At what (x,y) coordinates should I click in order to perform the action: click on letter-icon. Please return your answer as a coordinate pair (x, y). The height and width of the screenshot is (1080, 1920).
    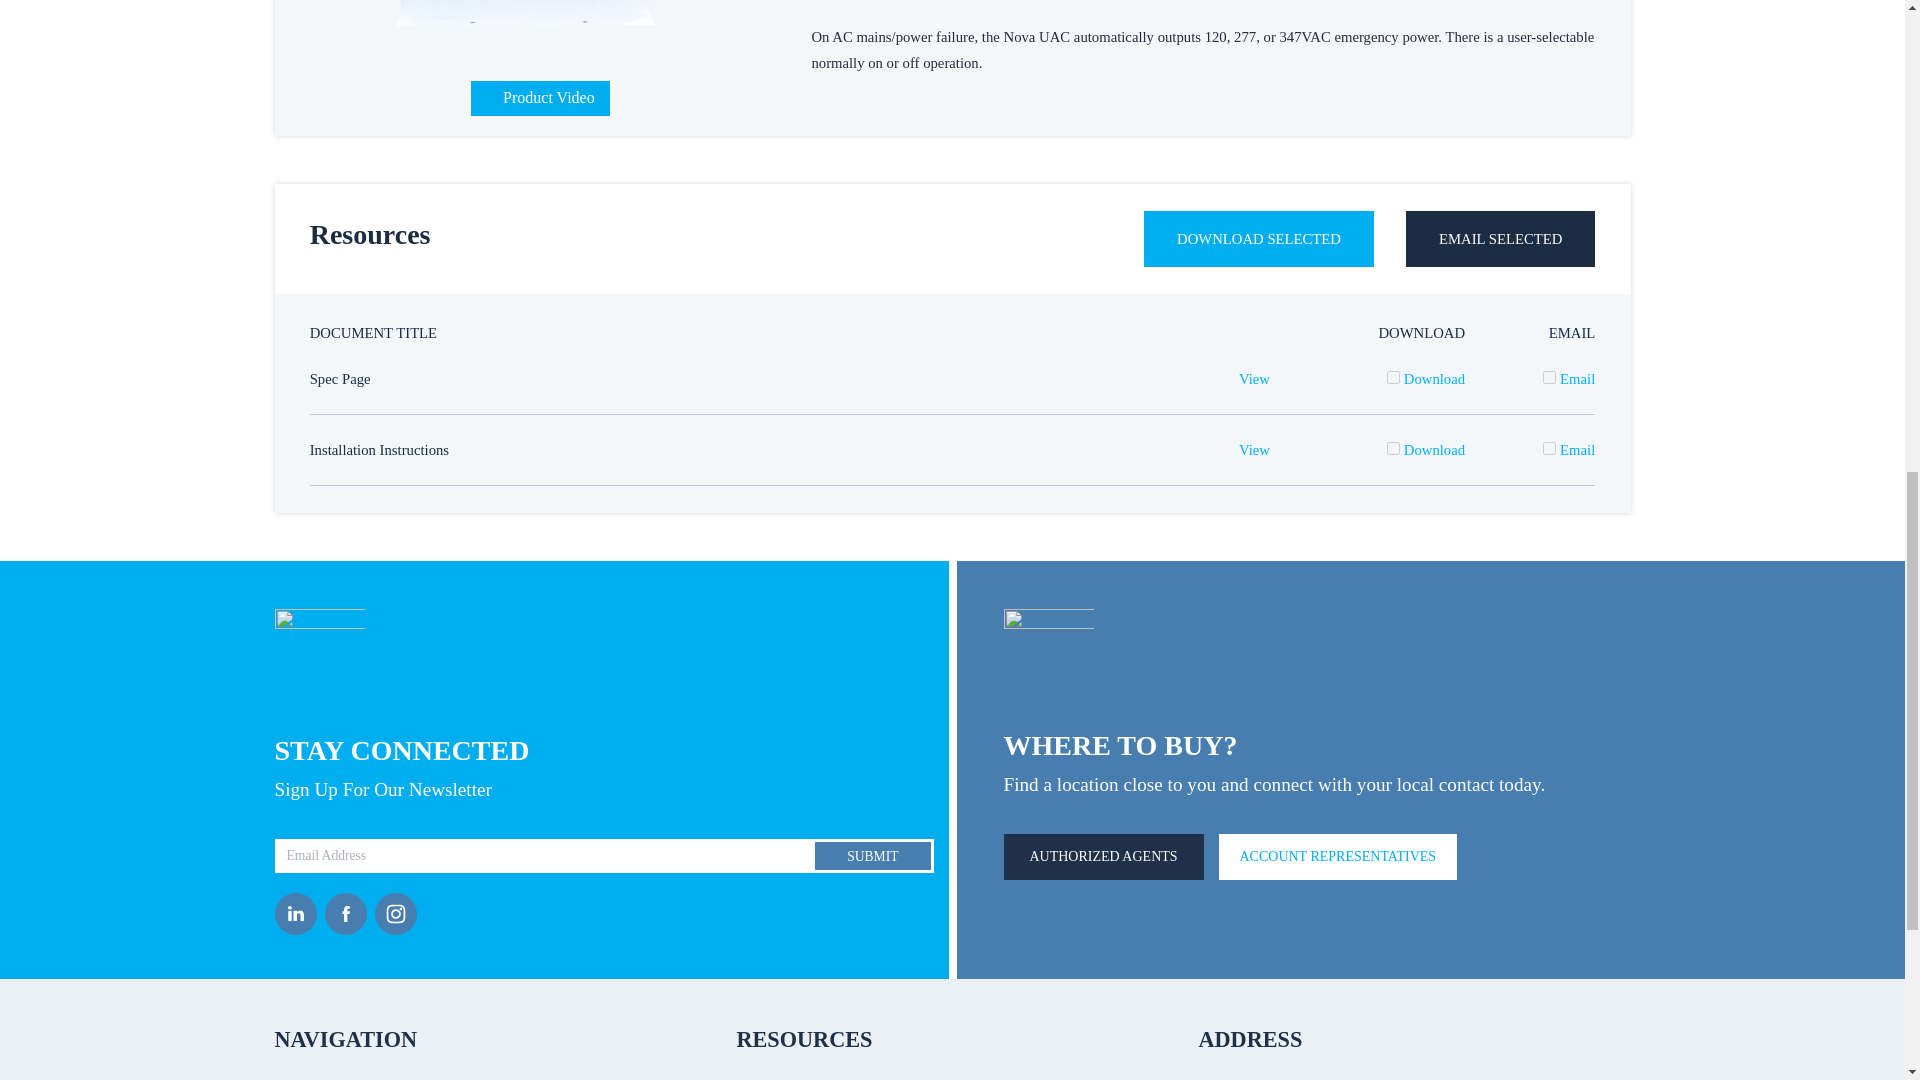
    Looking at the image, I should click on (319, 654).